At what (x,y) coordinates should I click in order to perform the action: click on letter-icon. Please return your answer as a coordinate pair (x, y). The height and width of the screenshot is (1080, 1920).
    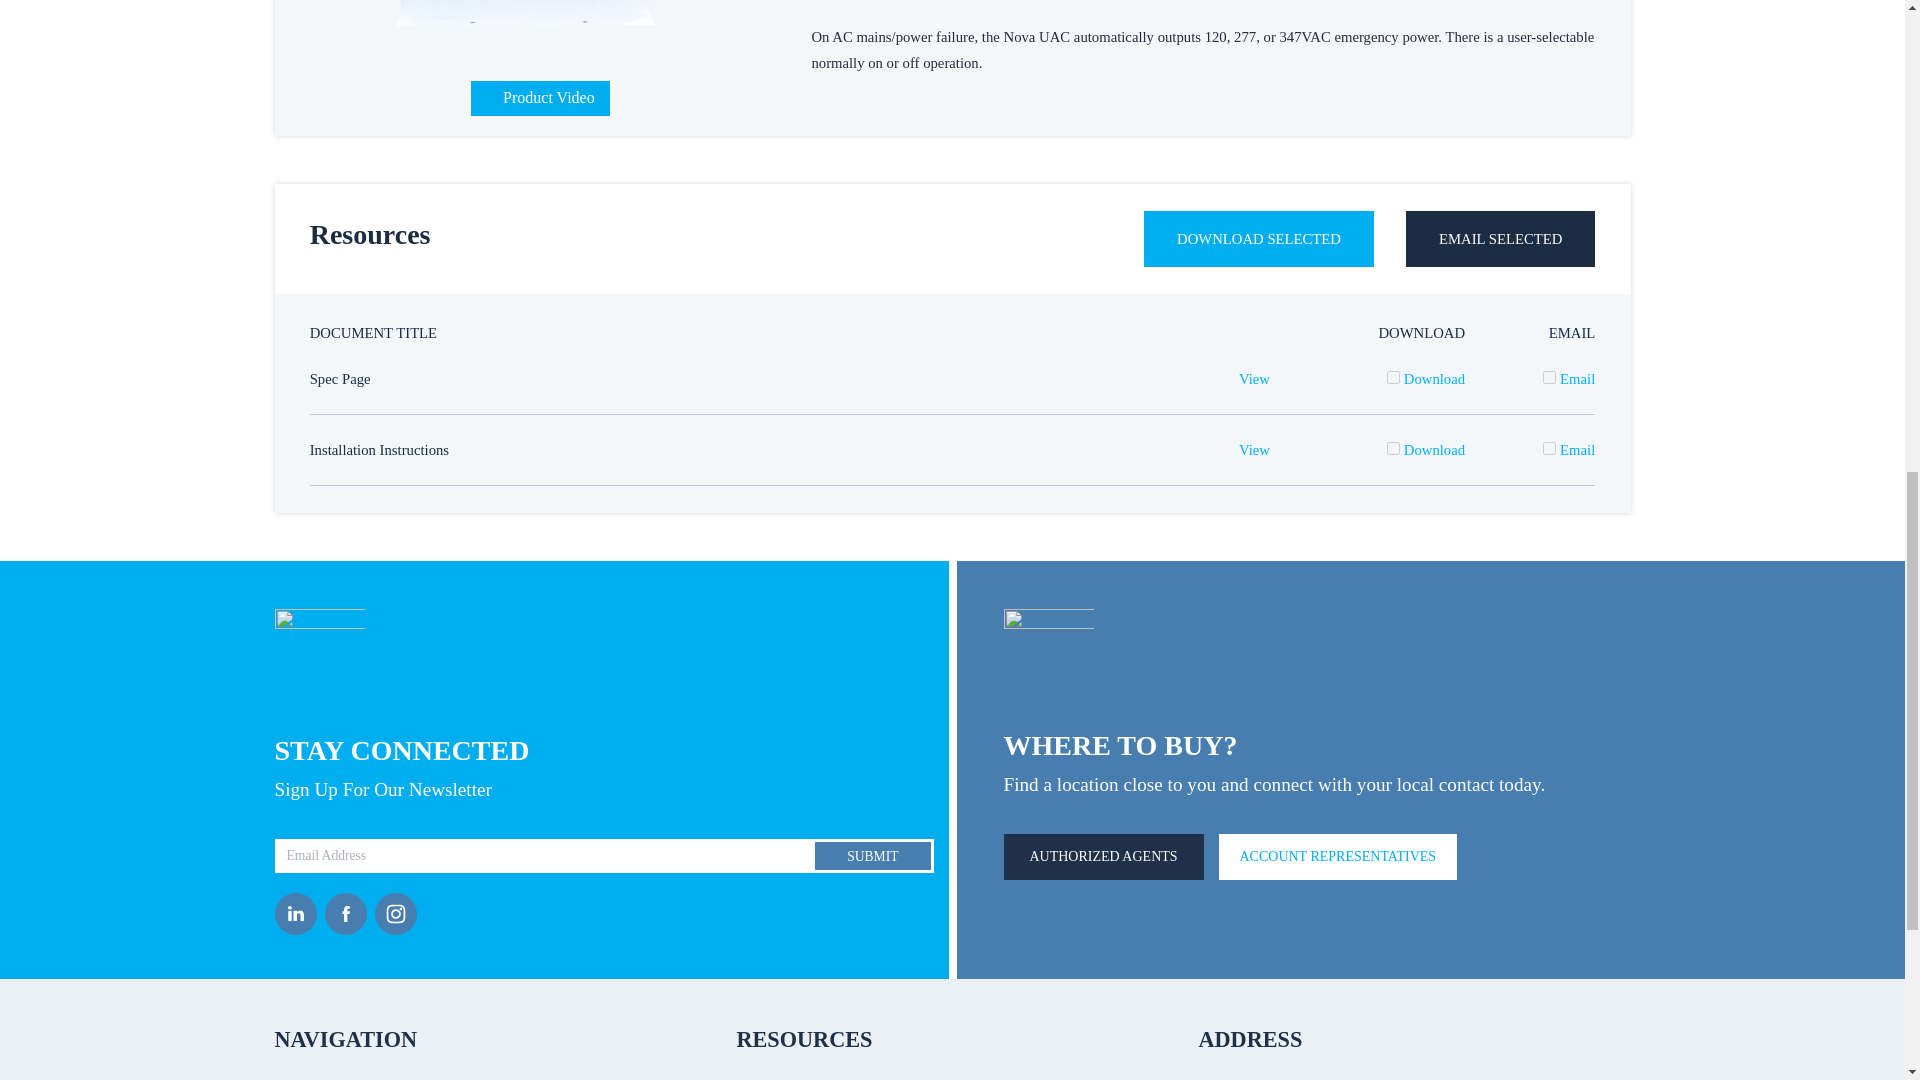
    Looking at the image, I should click on (319, 654).